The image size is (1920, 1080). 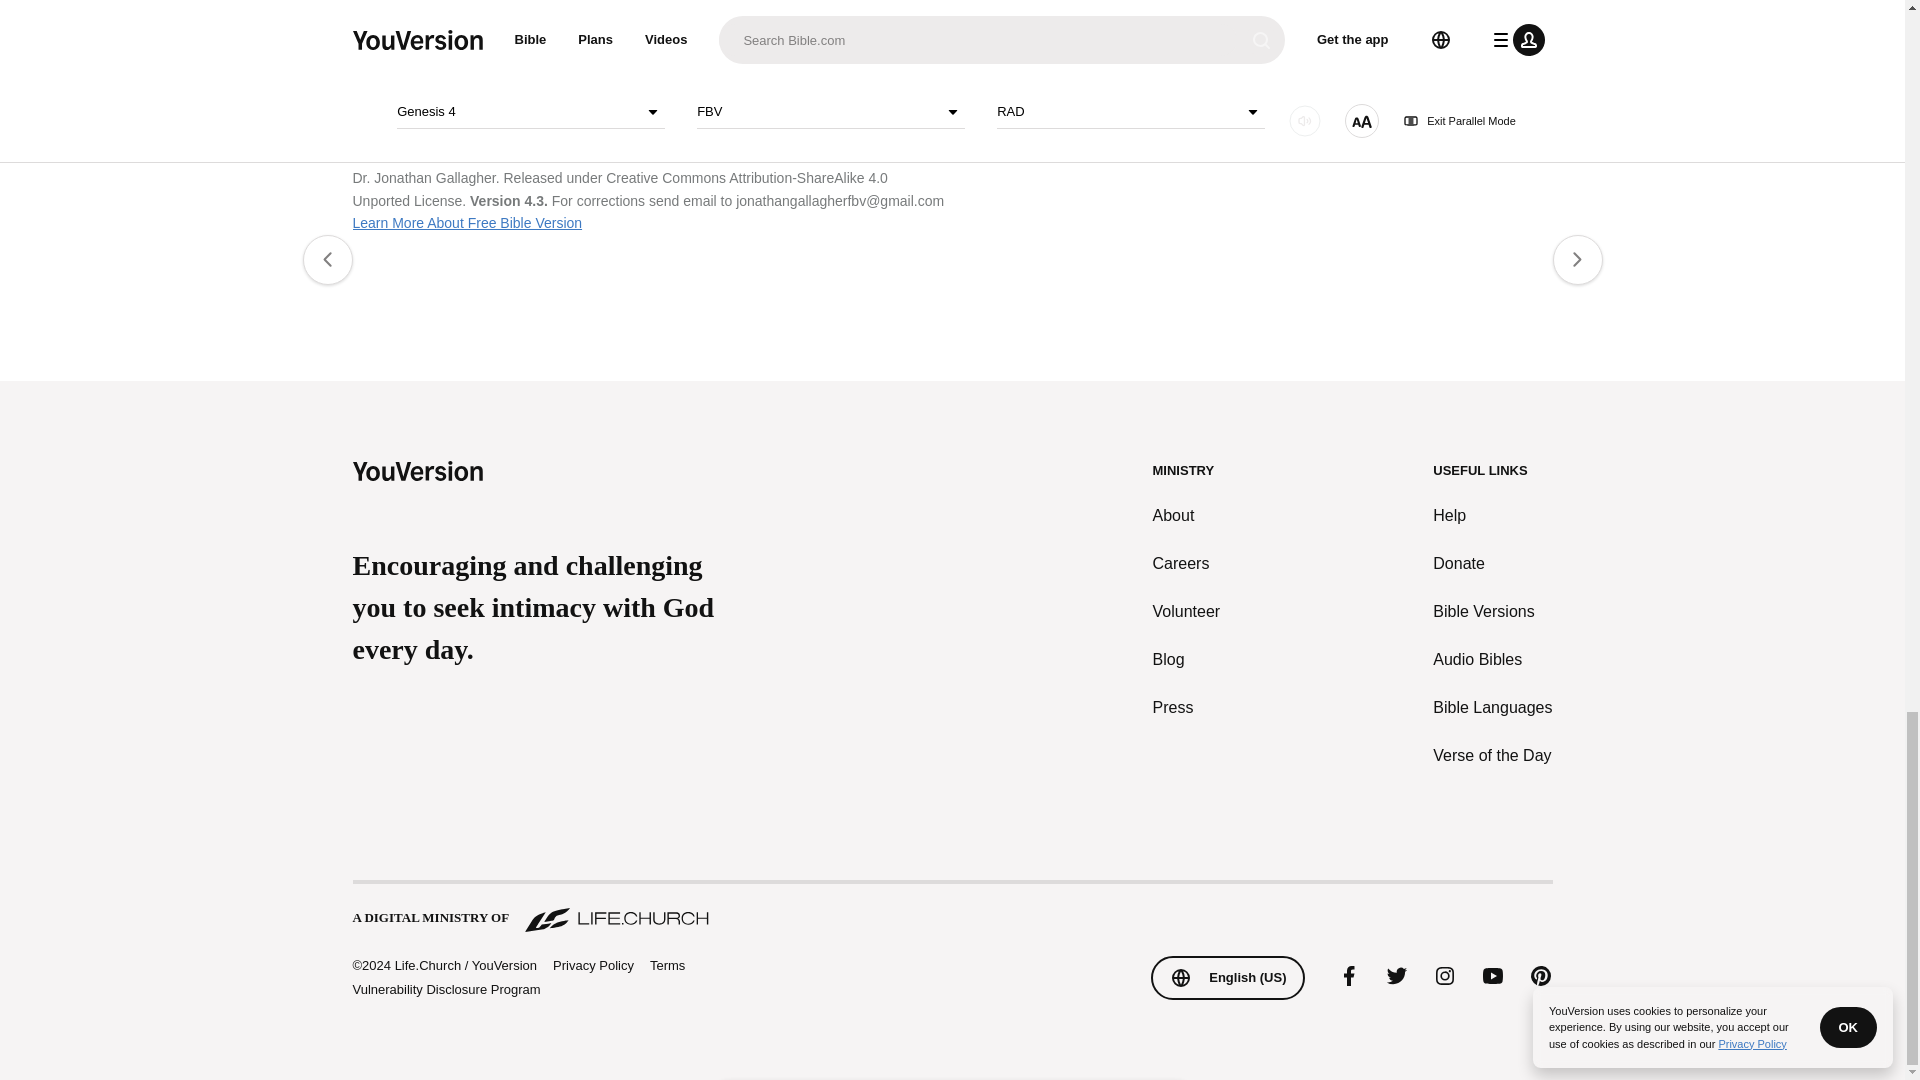 What do you see at coordinates (1187, 612) in the screenshot?
I see `Volunteer` at bounding box center [1187, 612].